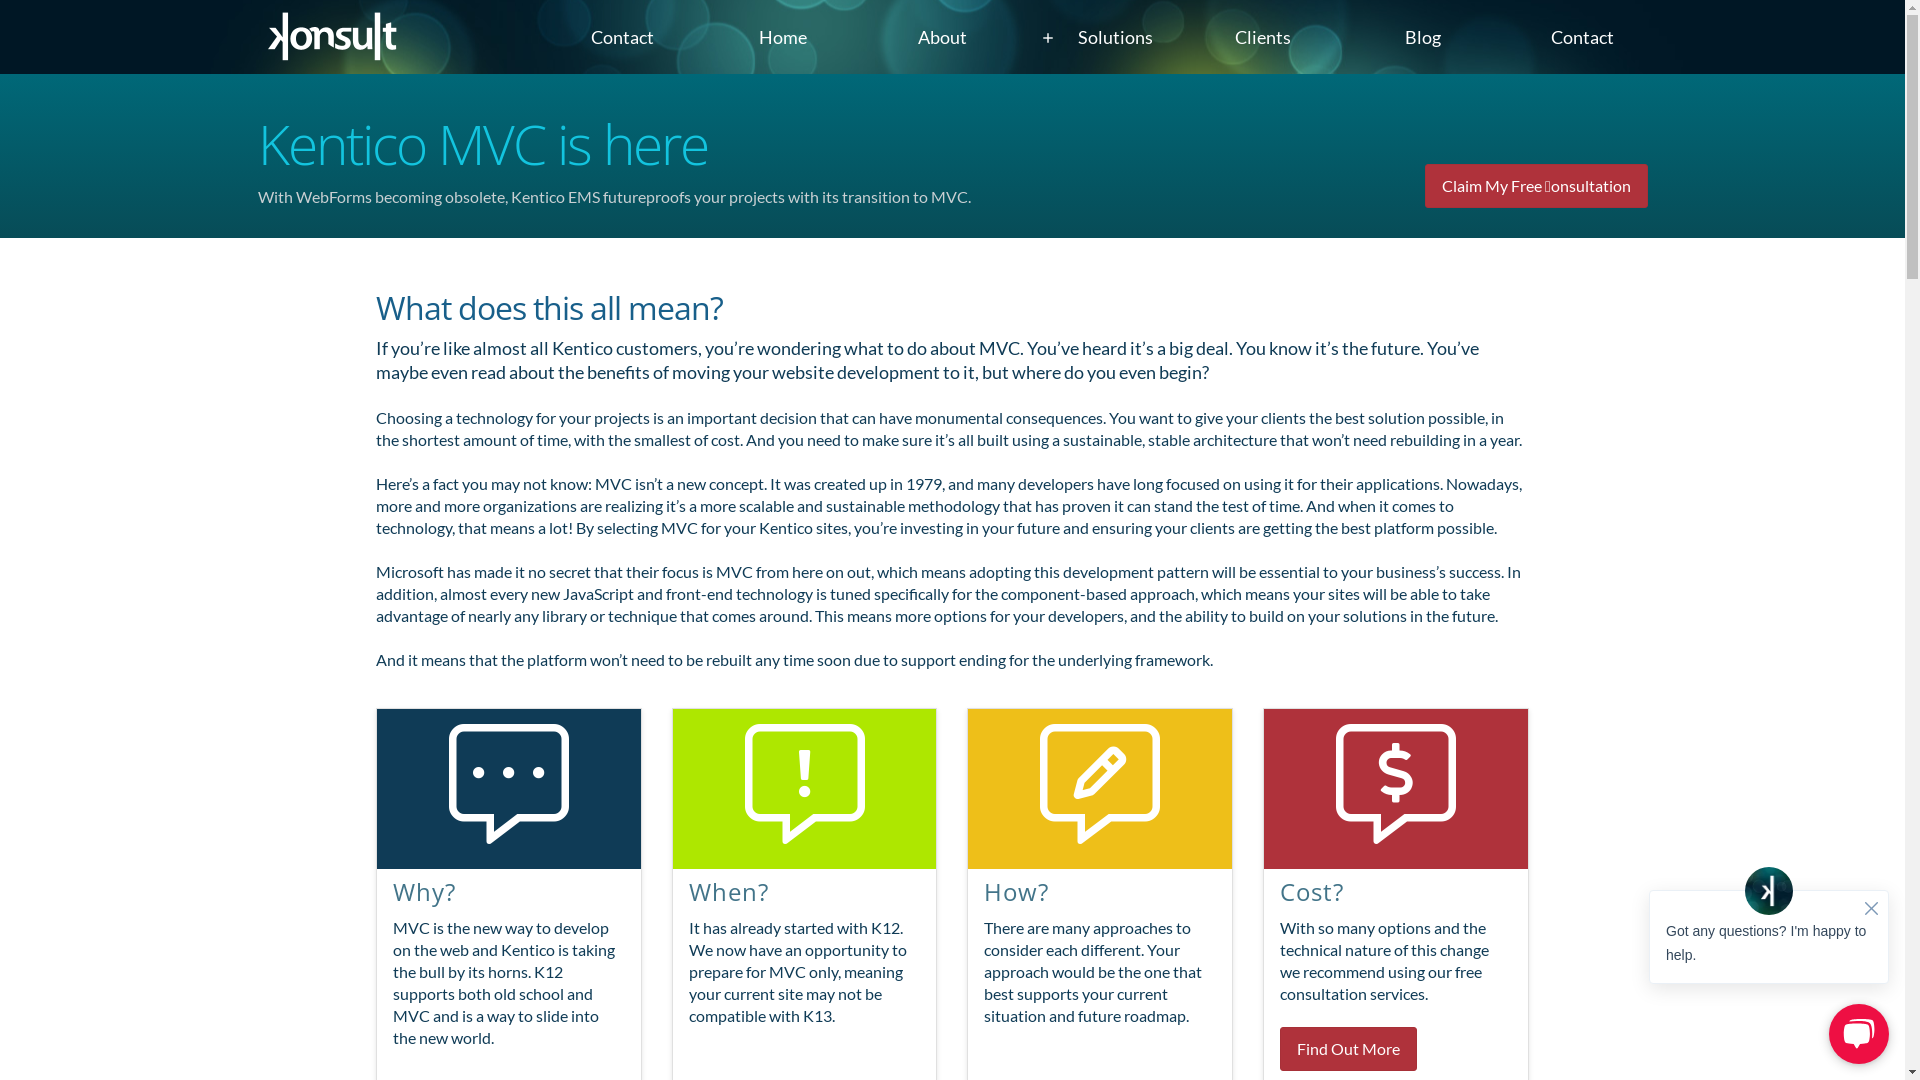 The width and height of the screenshot is (1920, 1080). What do you see at coordinates (1422, 38) in the screenshot?
I see `Blog` at bounding box center [1422, 38].